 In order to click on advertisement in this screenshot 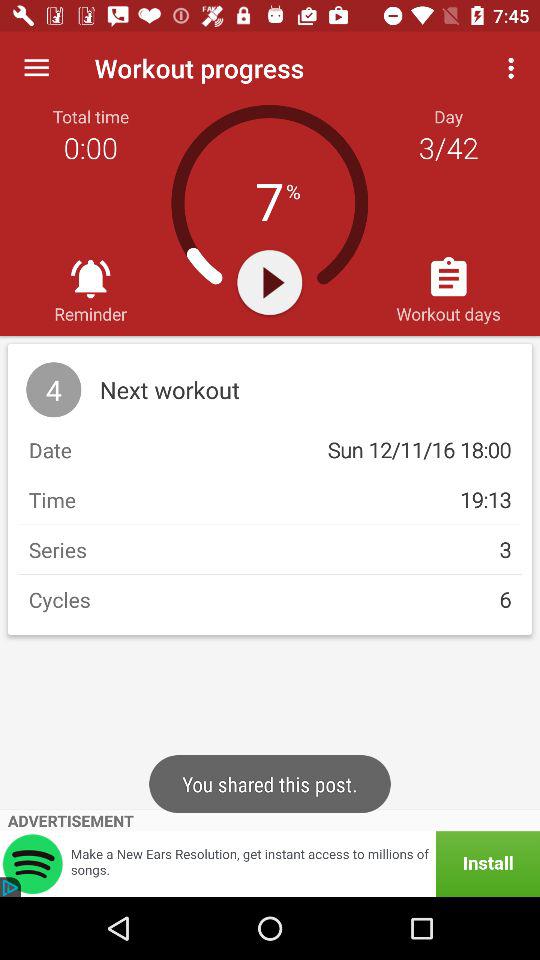, I will do `click(270, 864)`.